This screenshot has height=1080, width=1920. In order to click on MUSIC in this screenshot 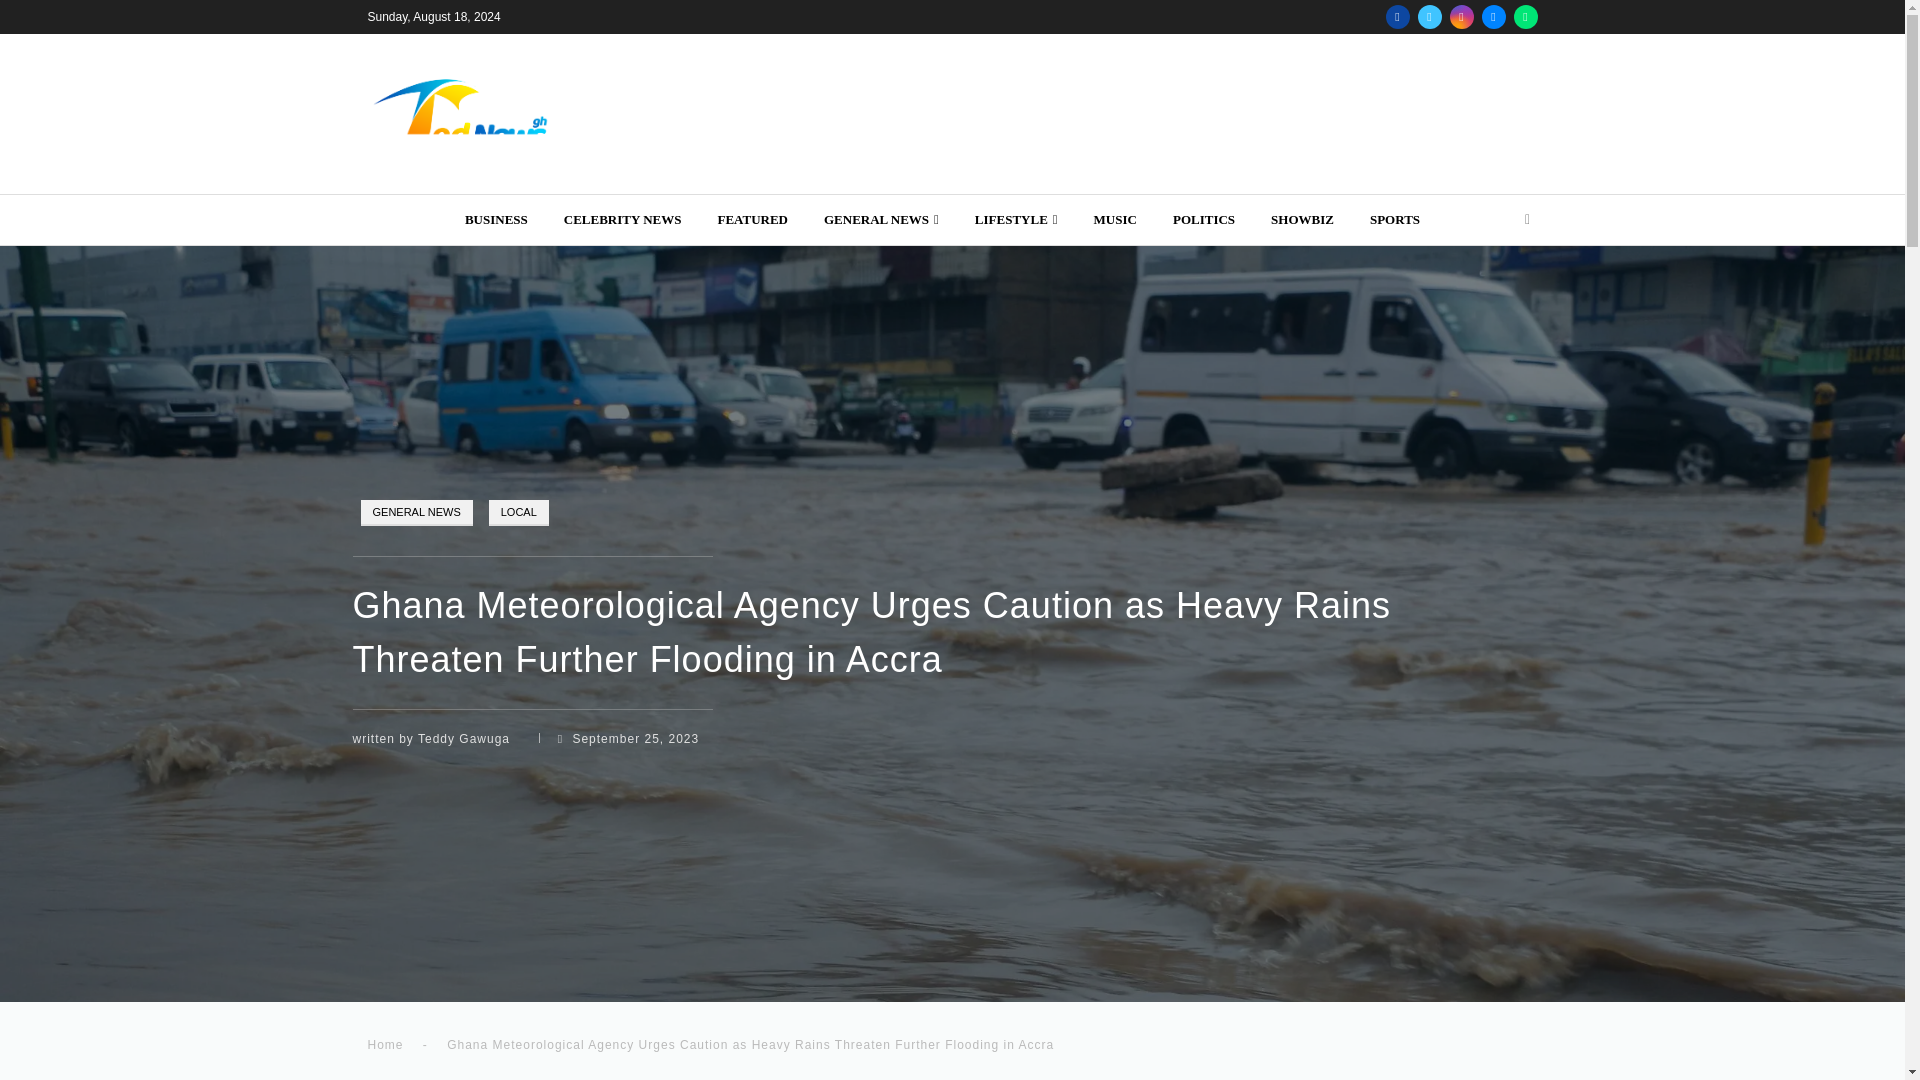, I will do `click(1115, 220)`.